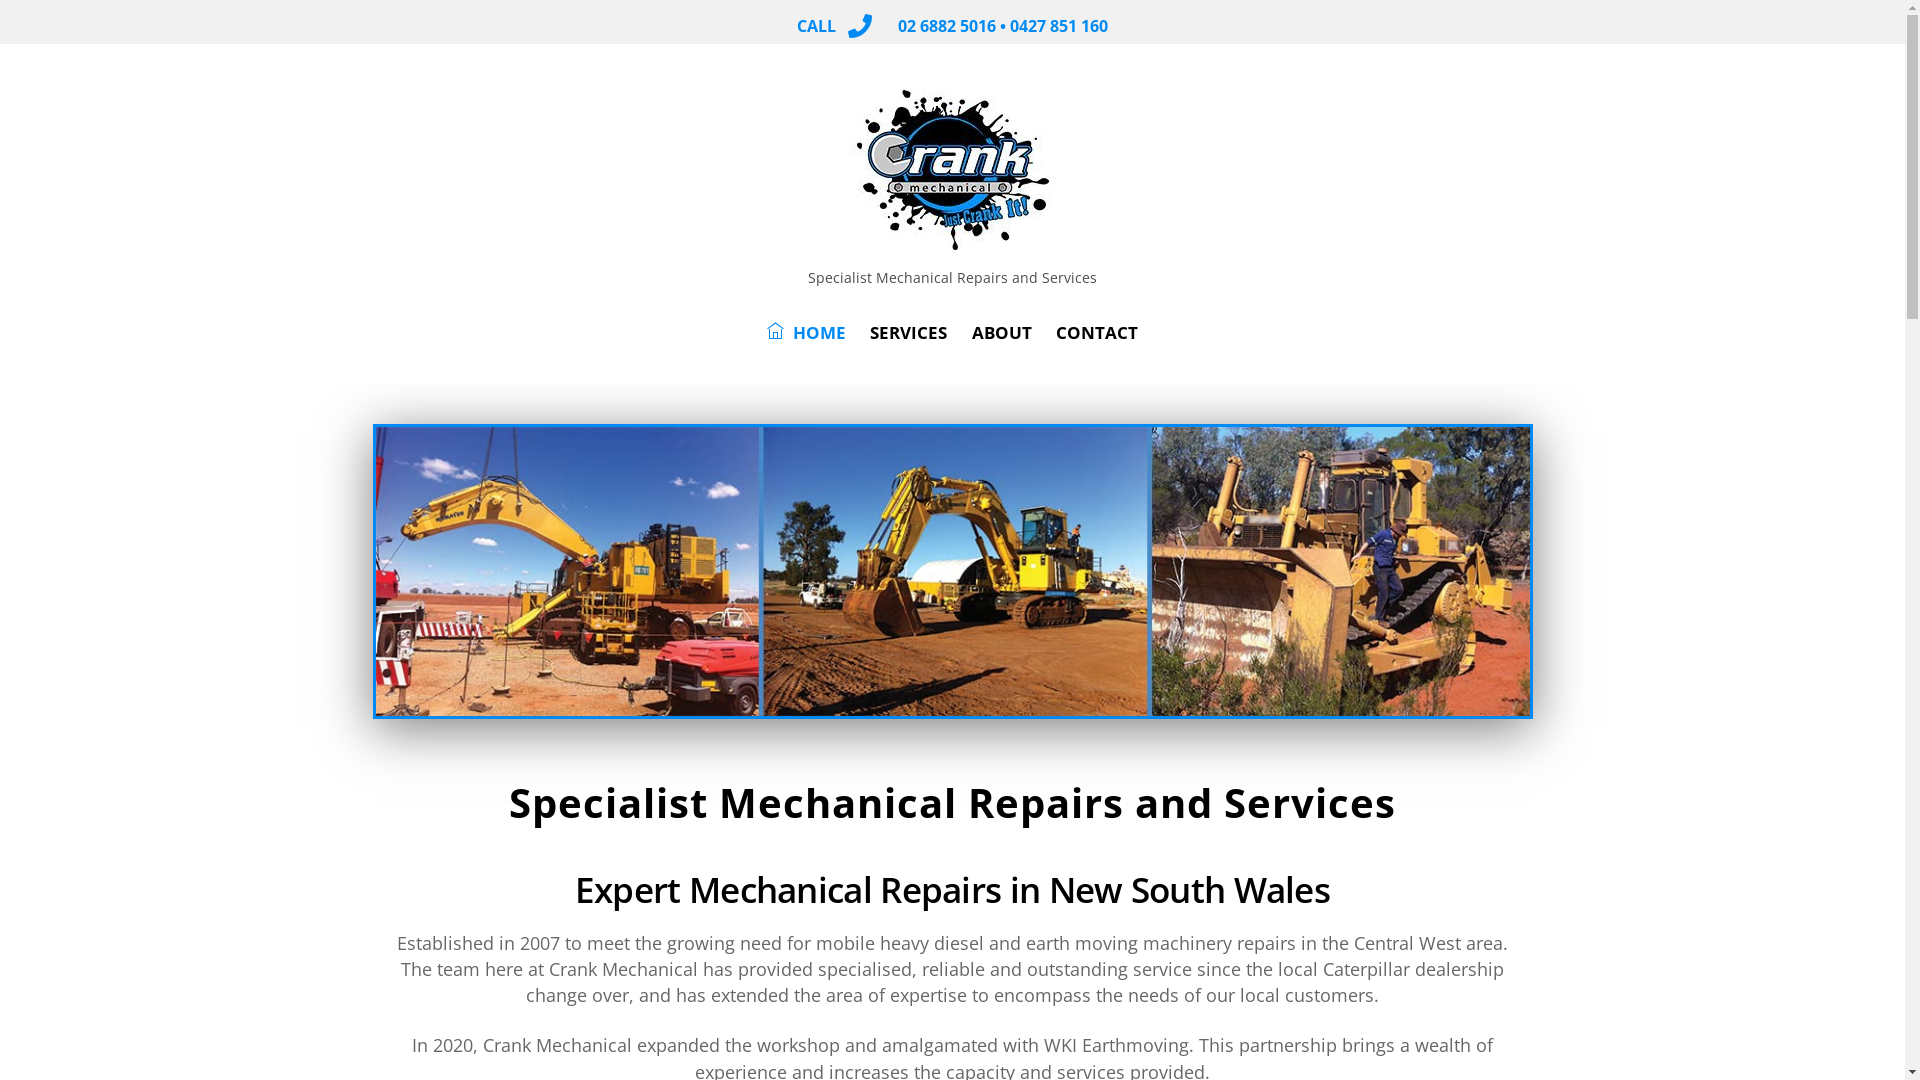 This screenshot has width=1920, height=1080. Describe the element at coordinates (947, 26) in the screenshot. I see `02 6882 5016` at that location.